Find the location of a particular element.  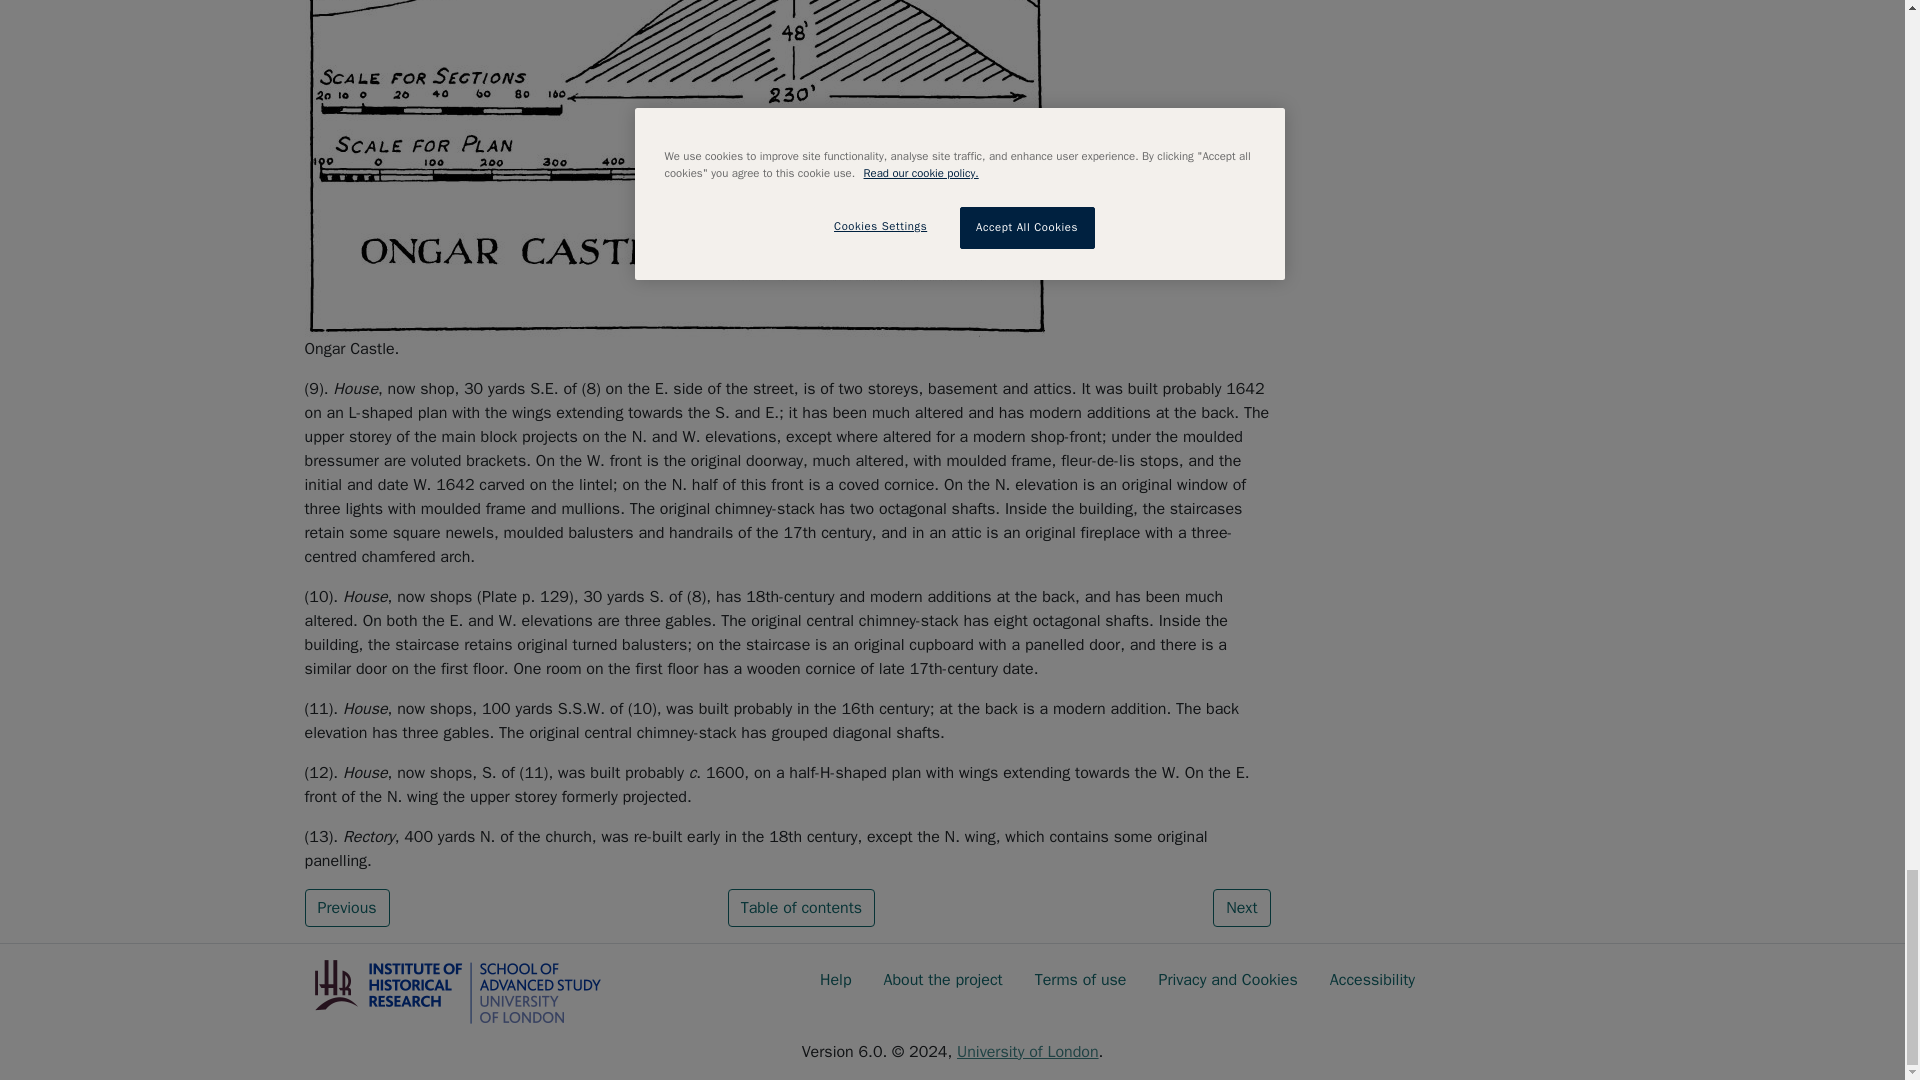

Privacy and Cookies is located at coordinates (1228, 980).